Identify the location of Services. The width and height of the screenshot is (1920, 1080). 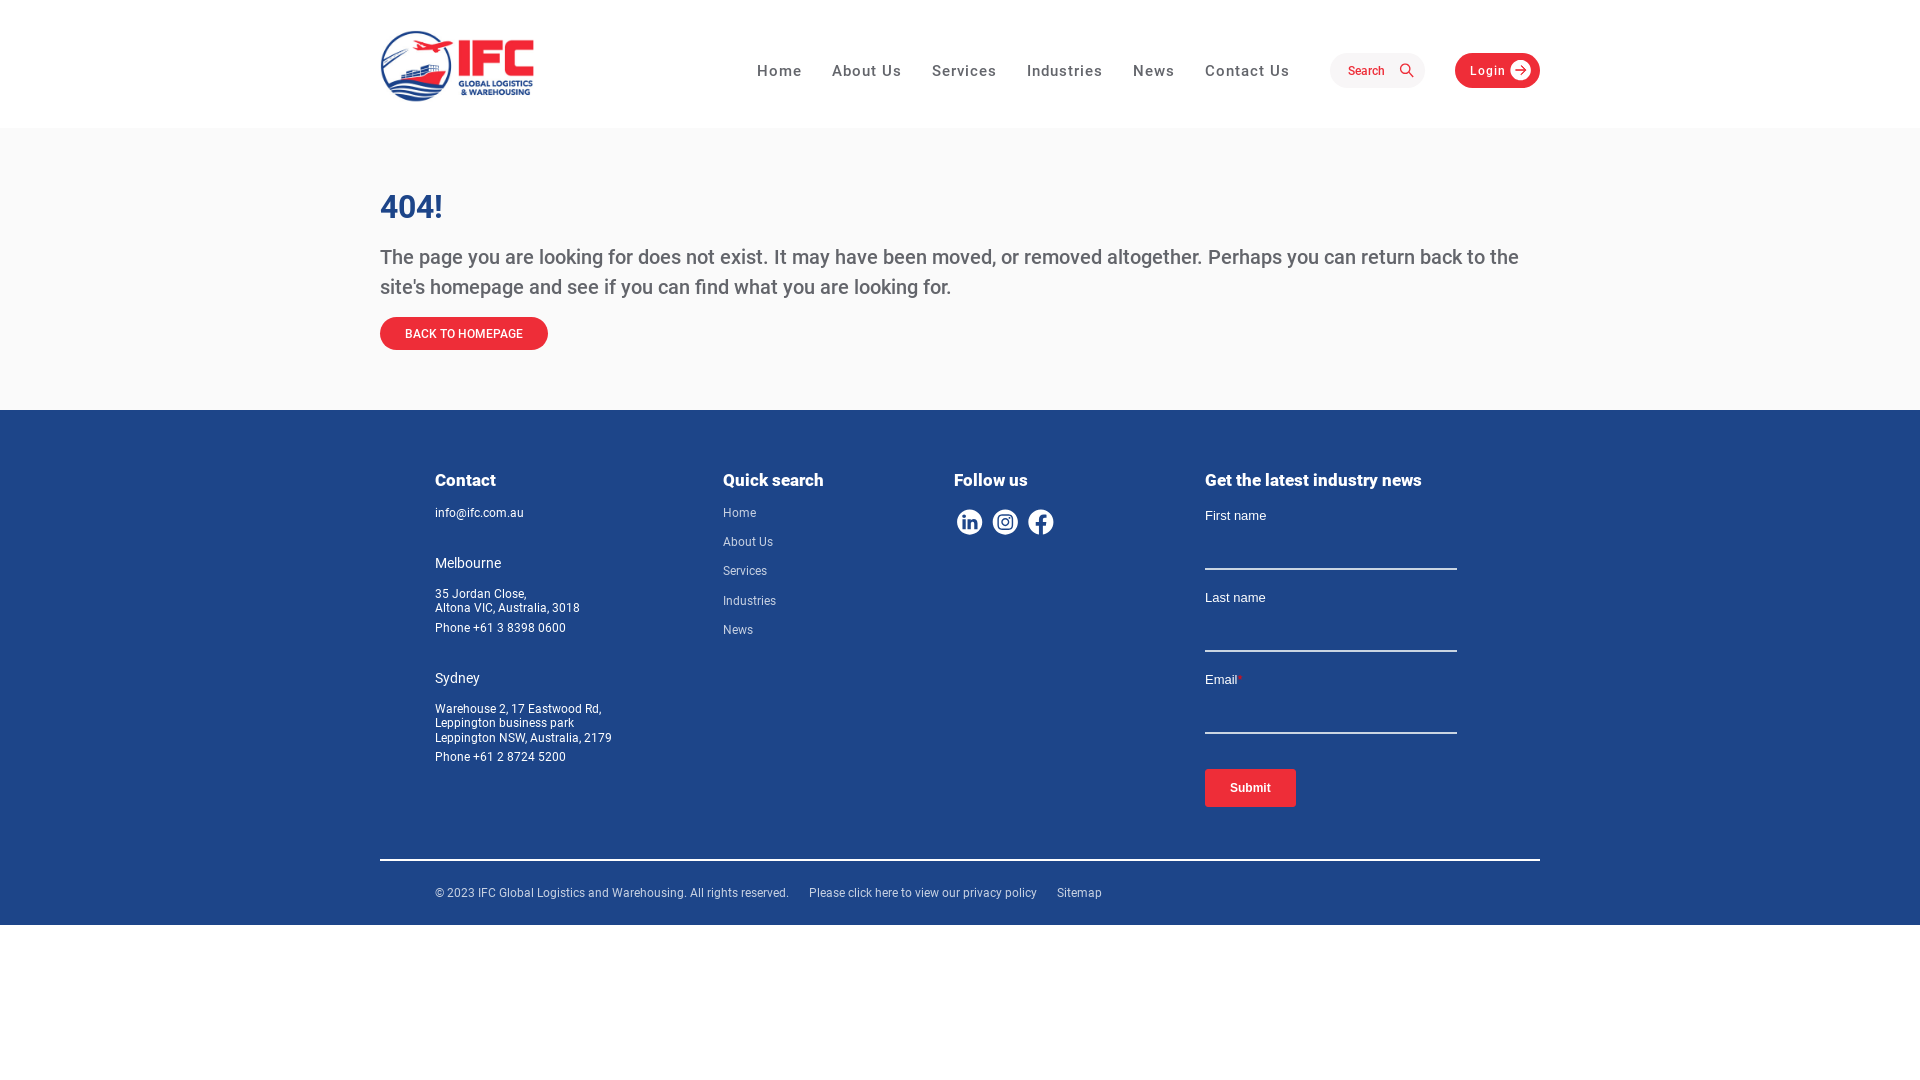
(745, 571).